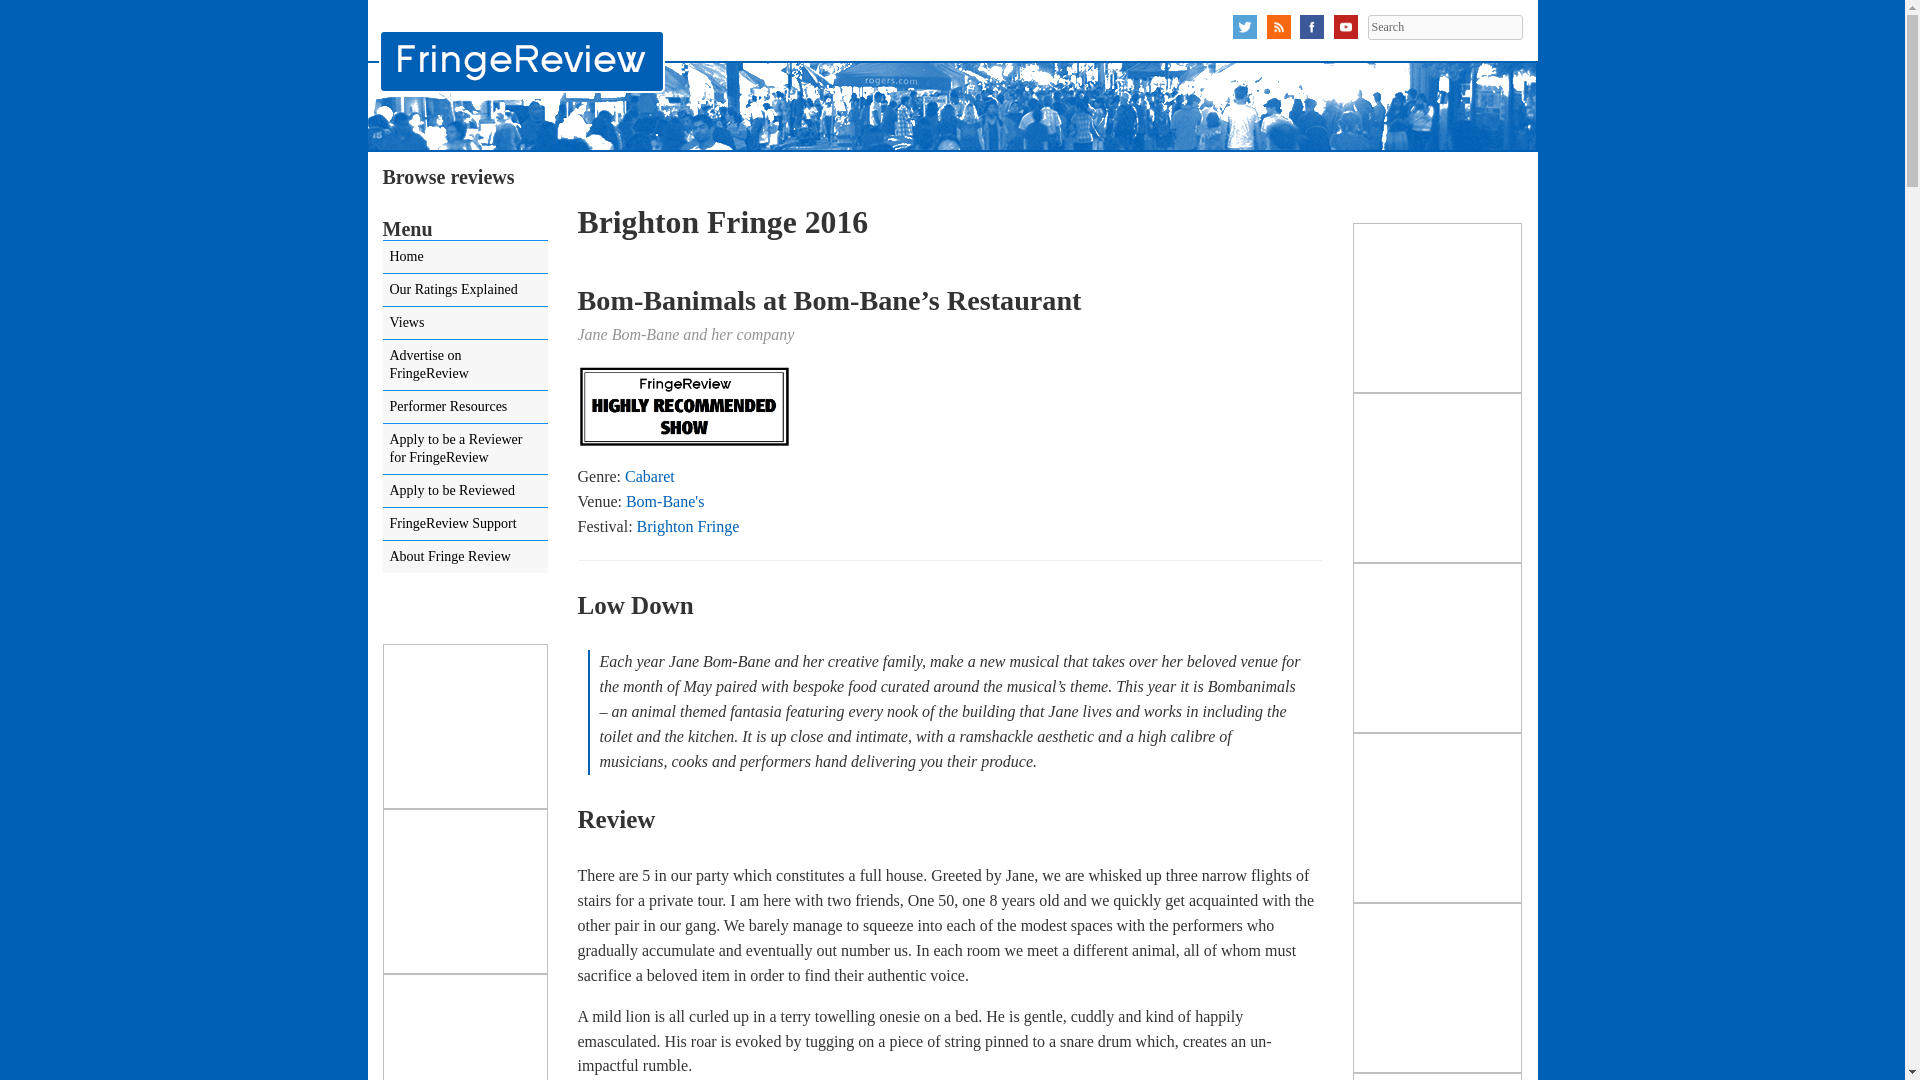 The image size is (1920, 1080). What do you see at coordinates (464, 524) in the screenshot?
I see `FringeReview Support` at bounding box center [464, 524].